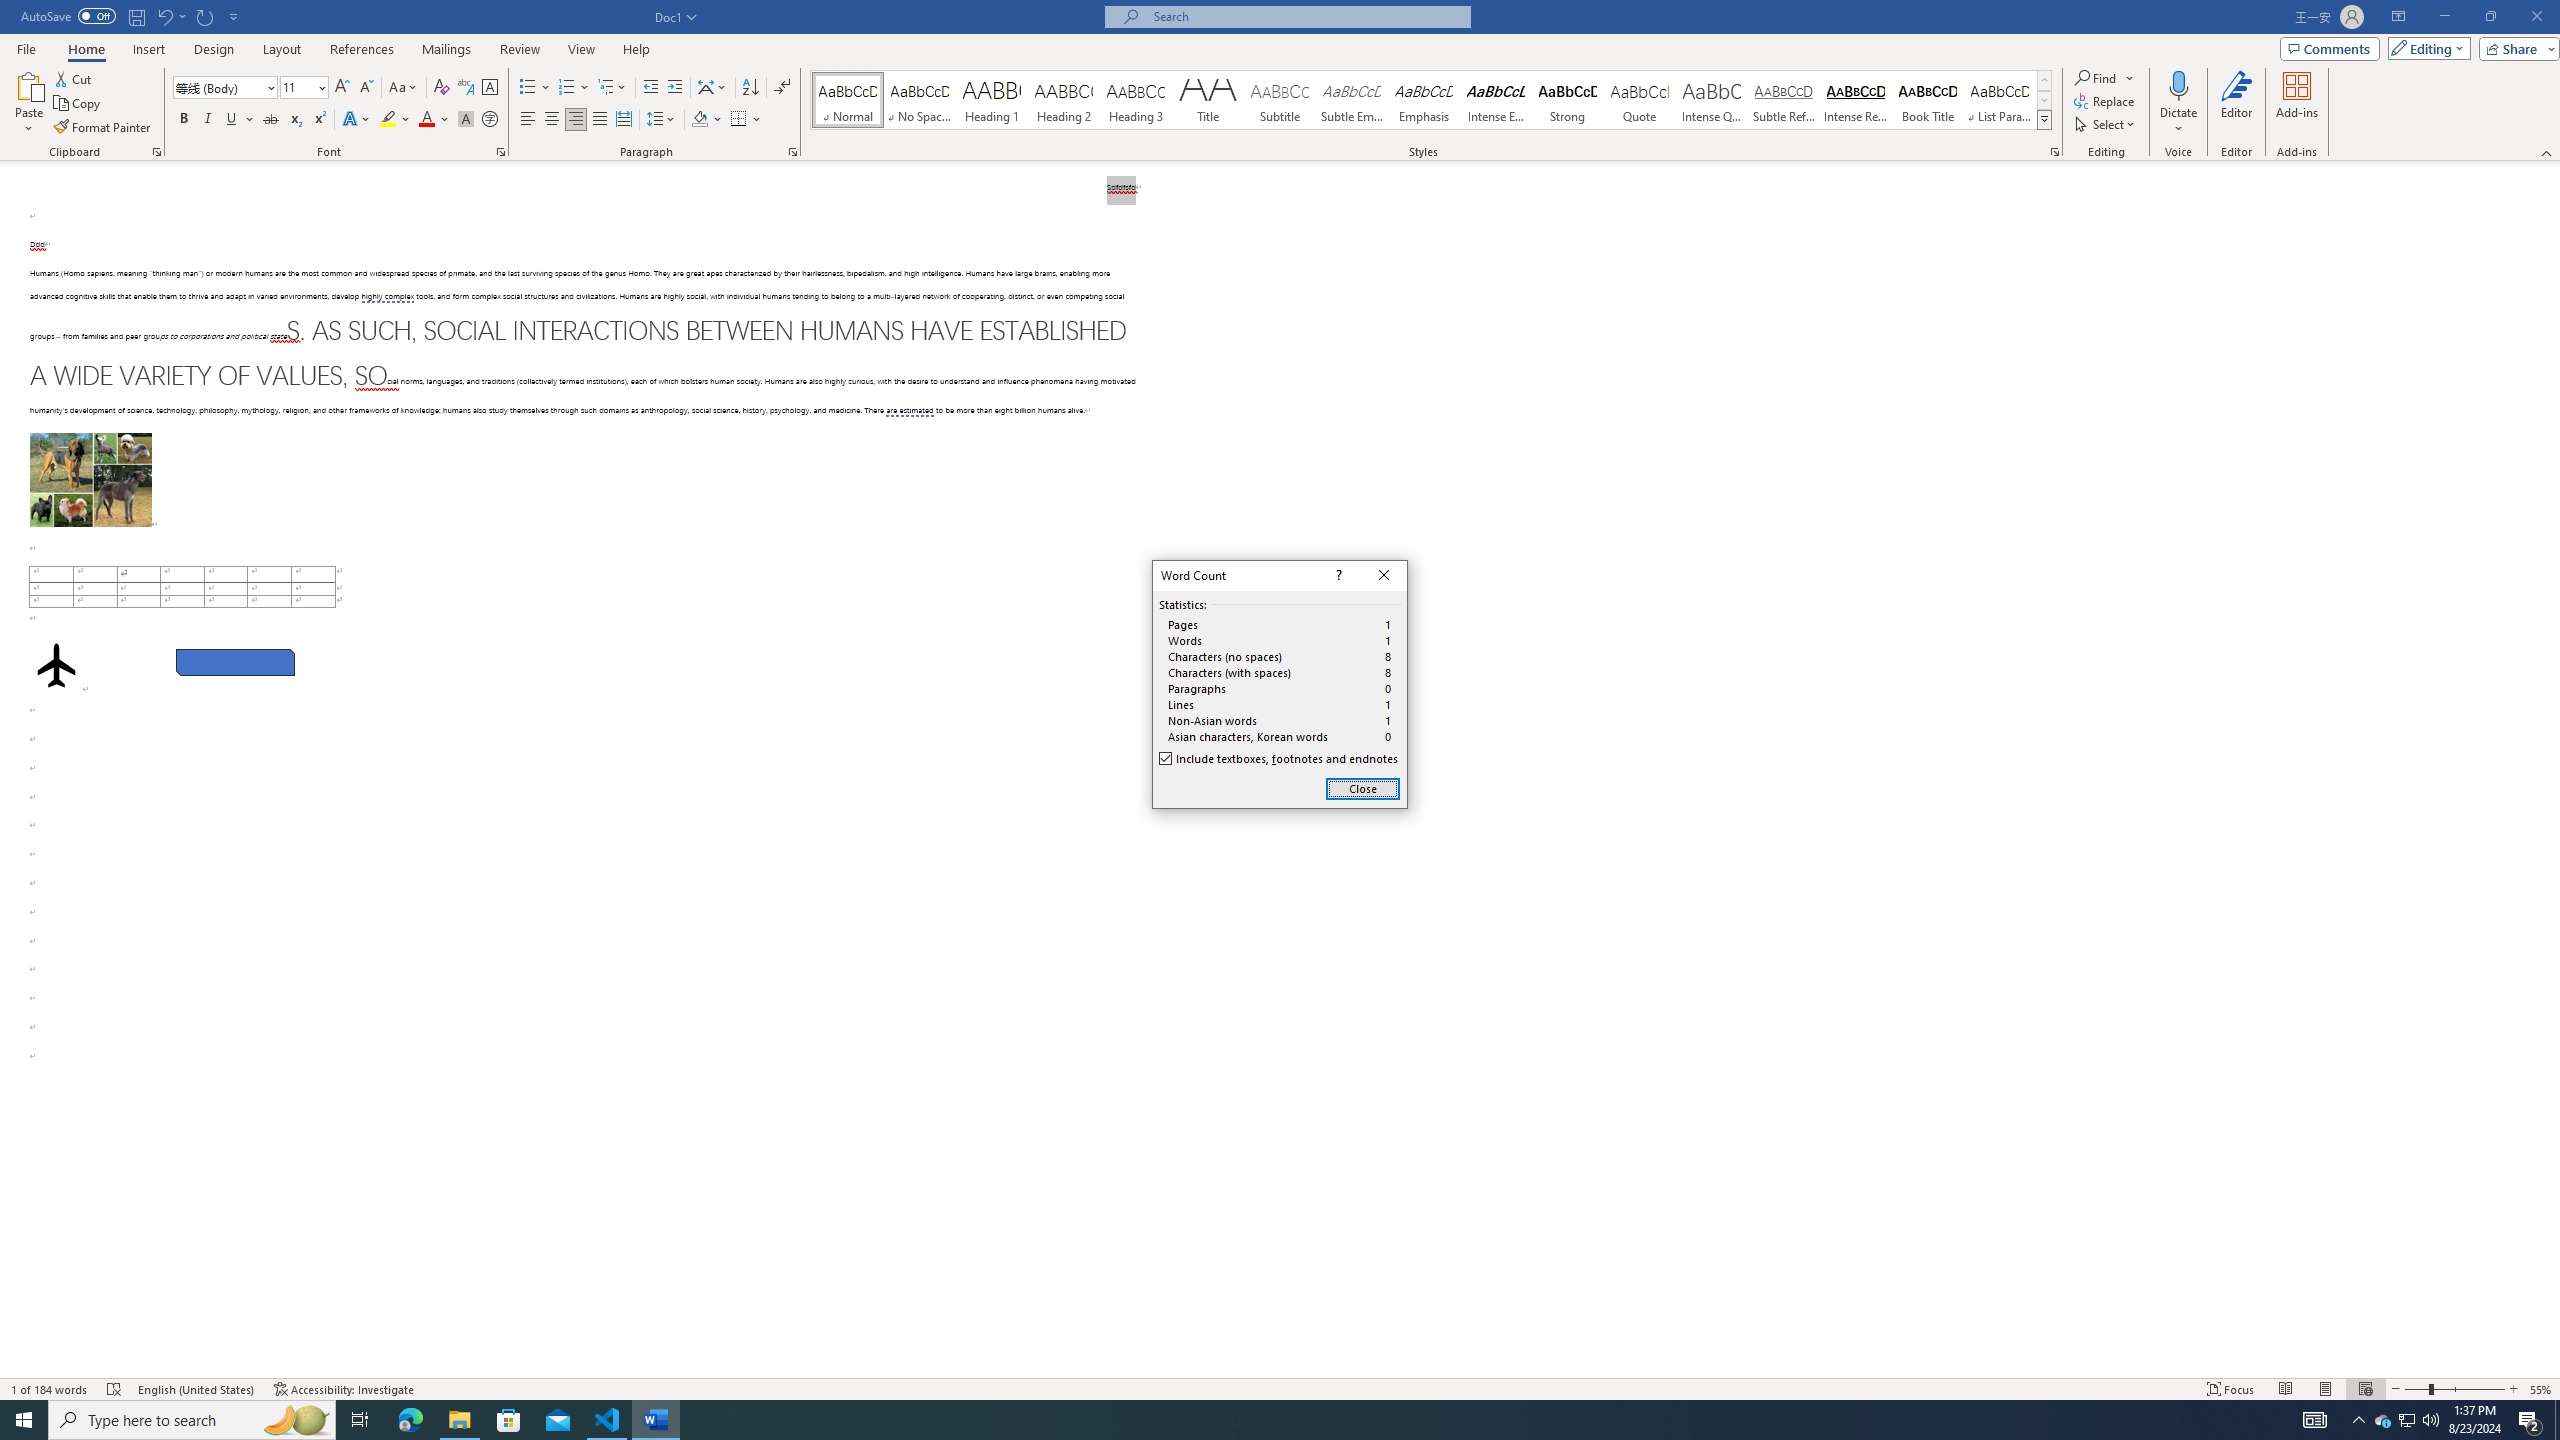  Describe the element at coordinates (235, 662) in the screenshot. I see `Rectangle: Diagonal Corners Snipped 2` at that location.